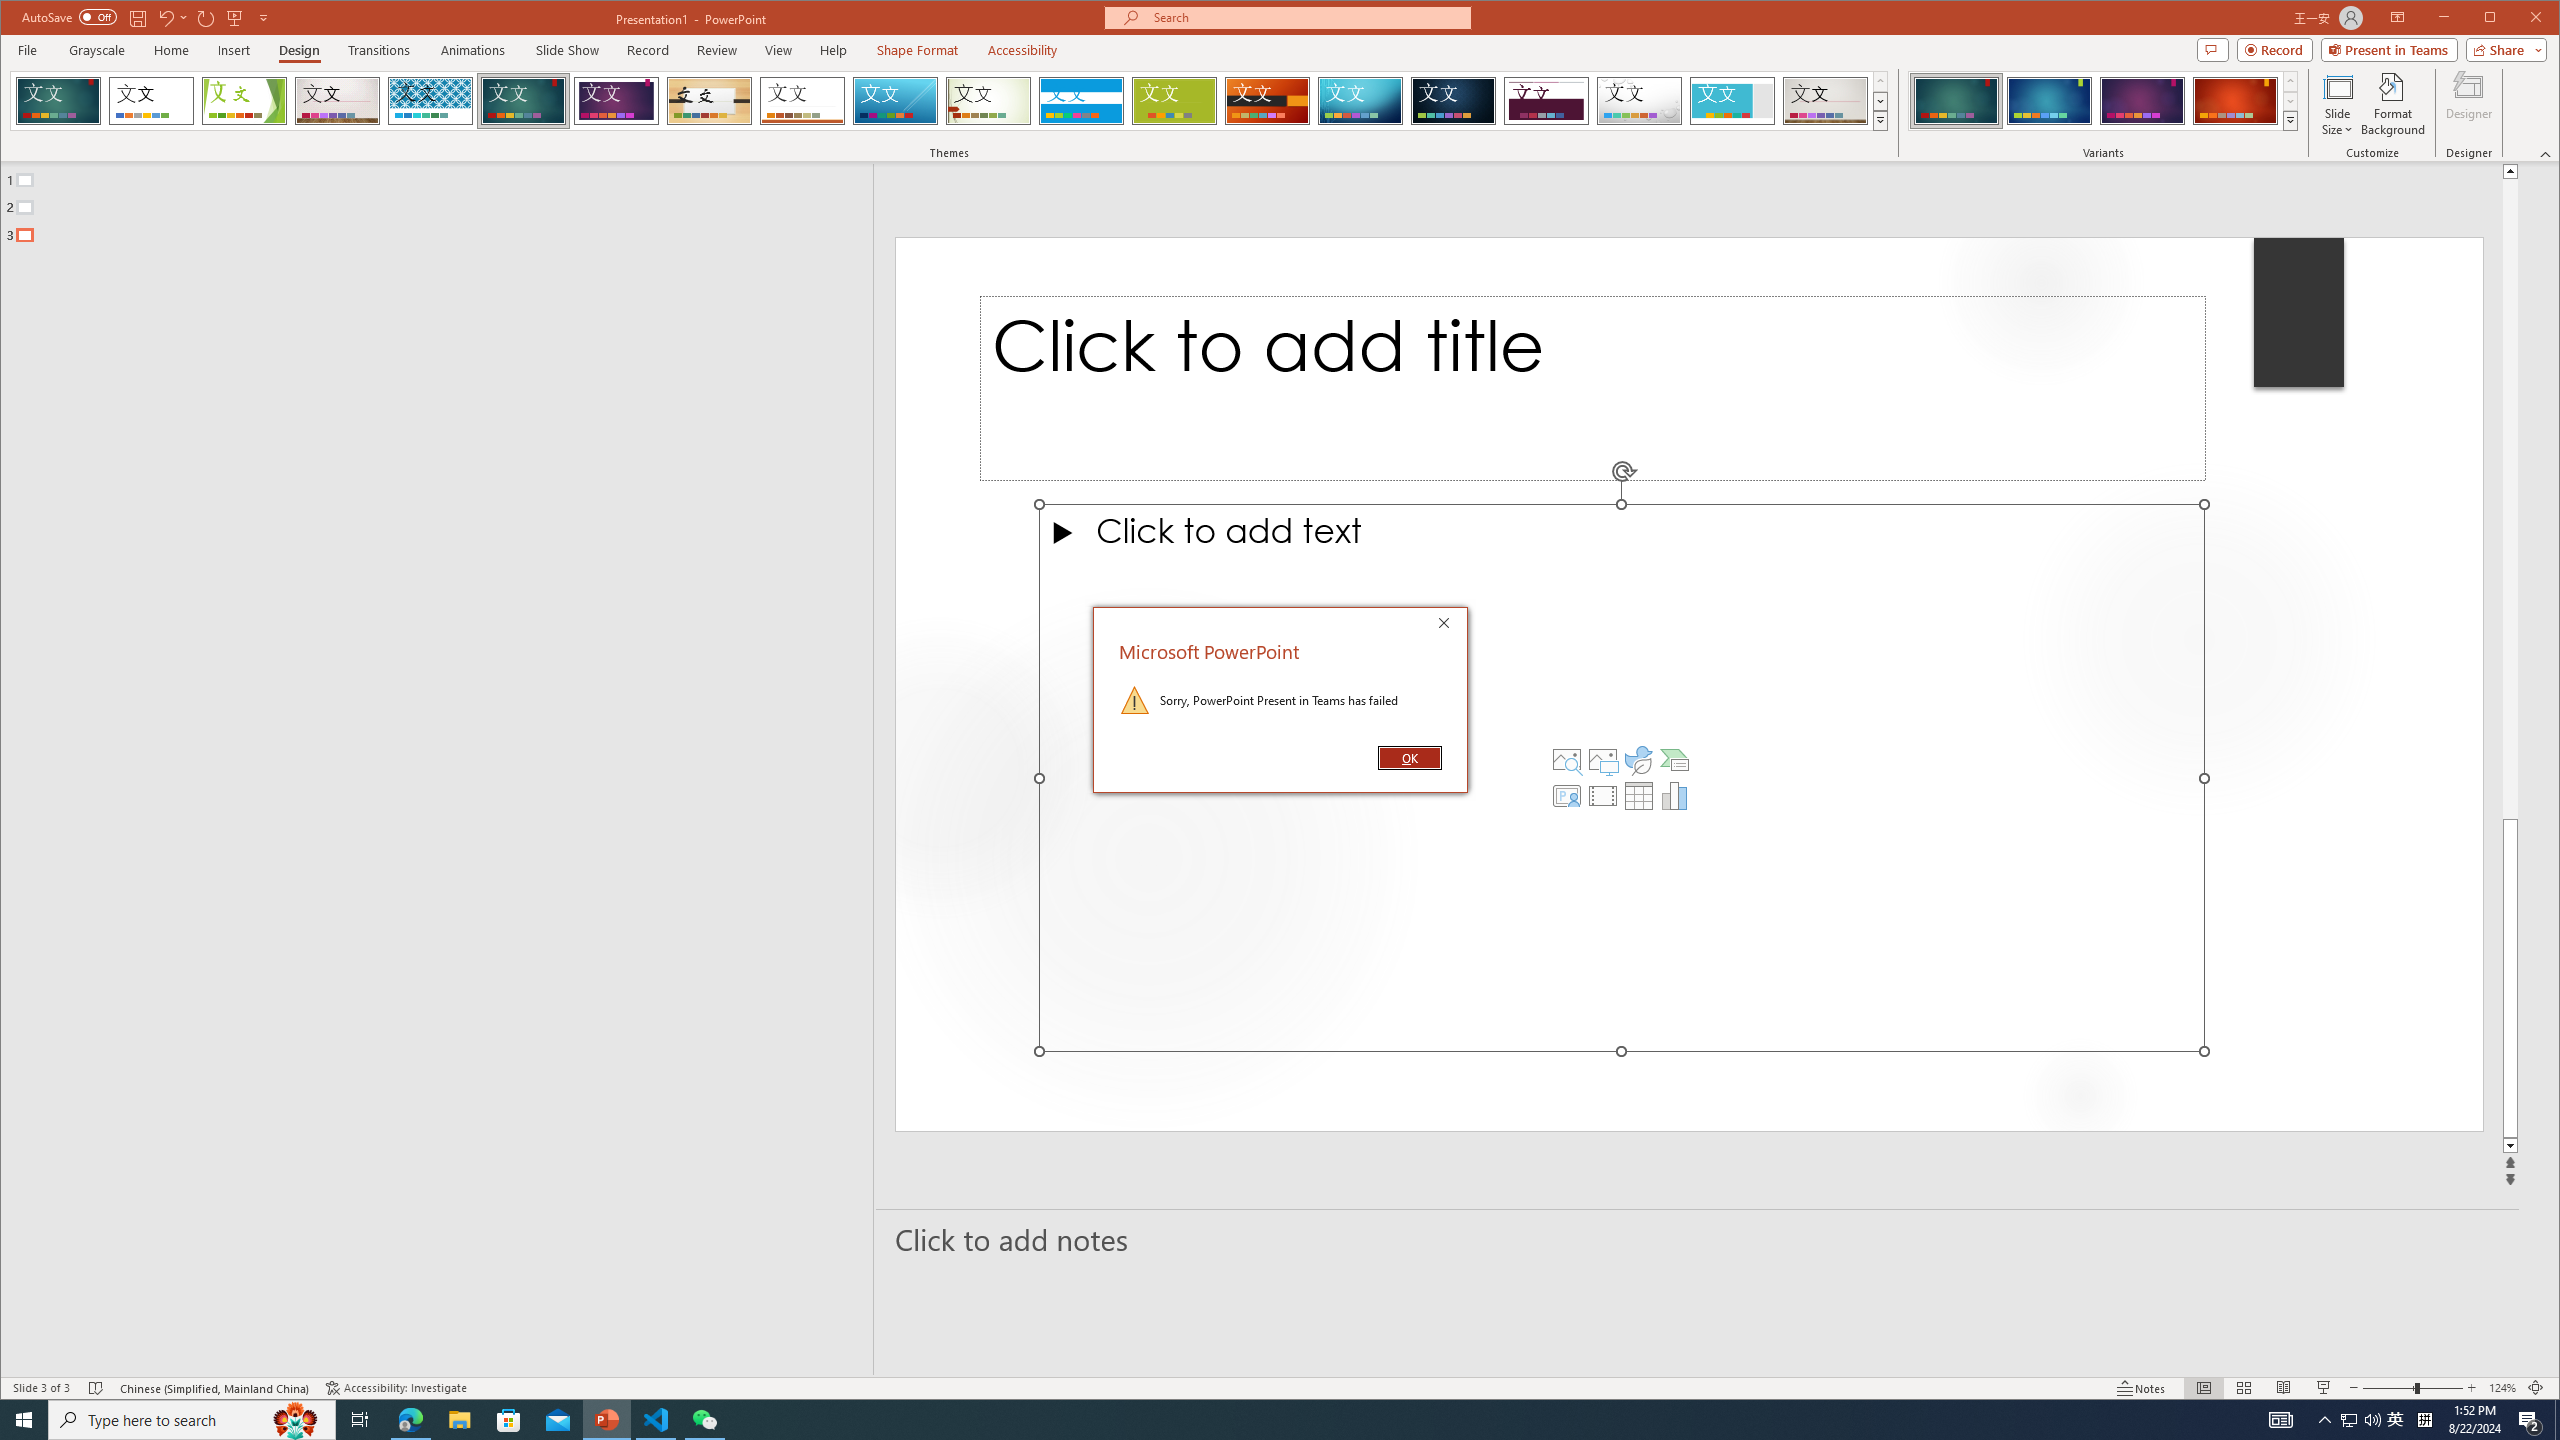  What do you see at coordinates (2048, 101) in the screenshot?
I see `Ion Variant 2` at bounding box center [2048, 101].